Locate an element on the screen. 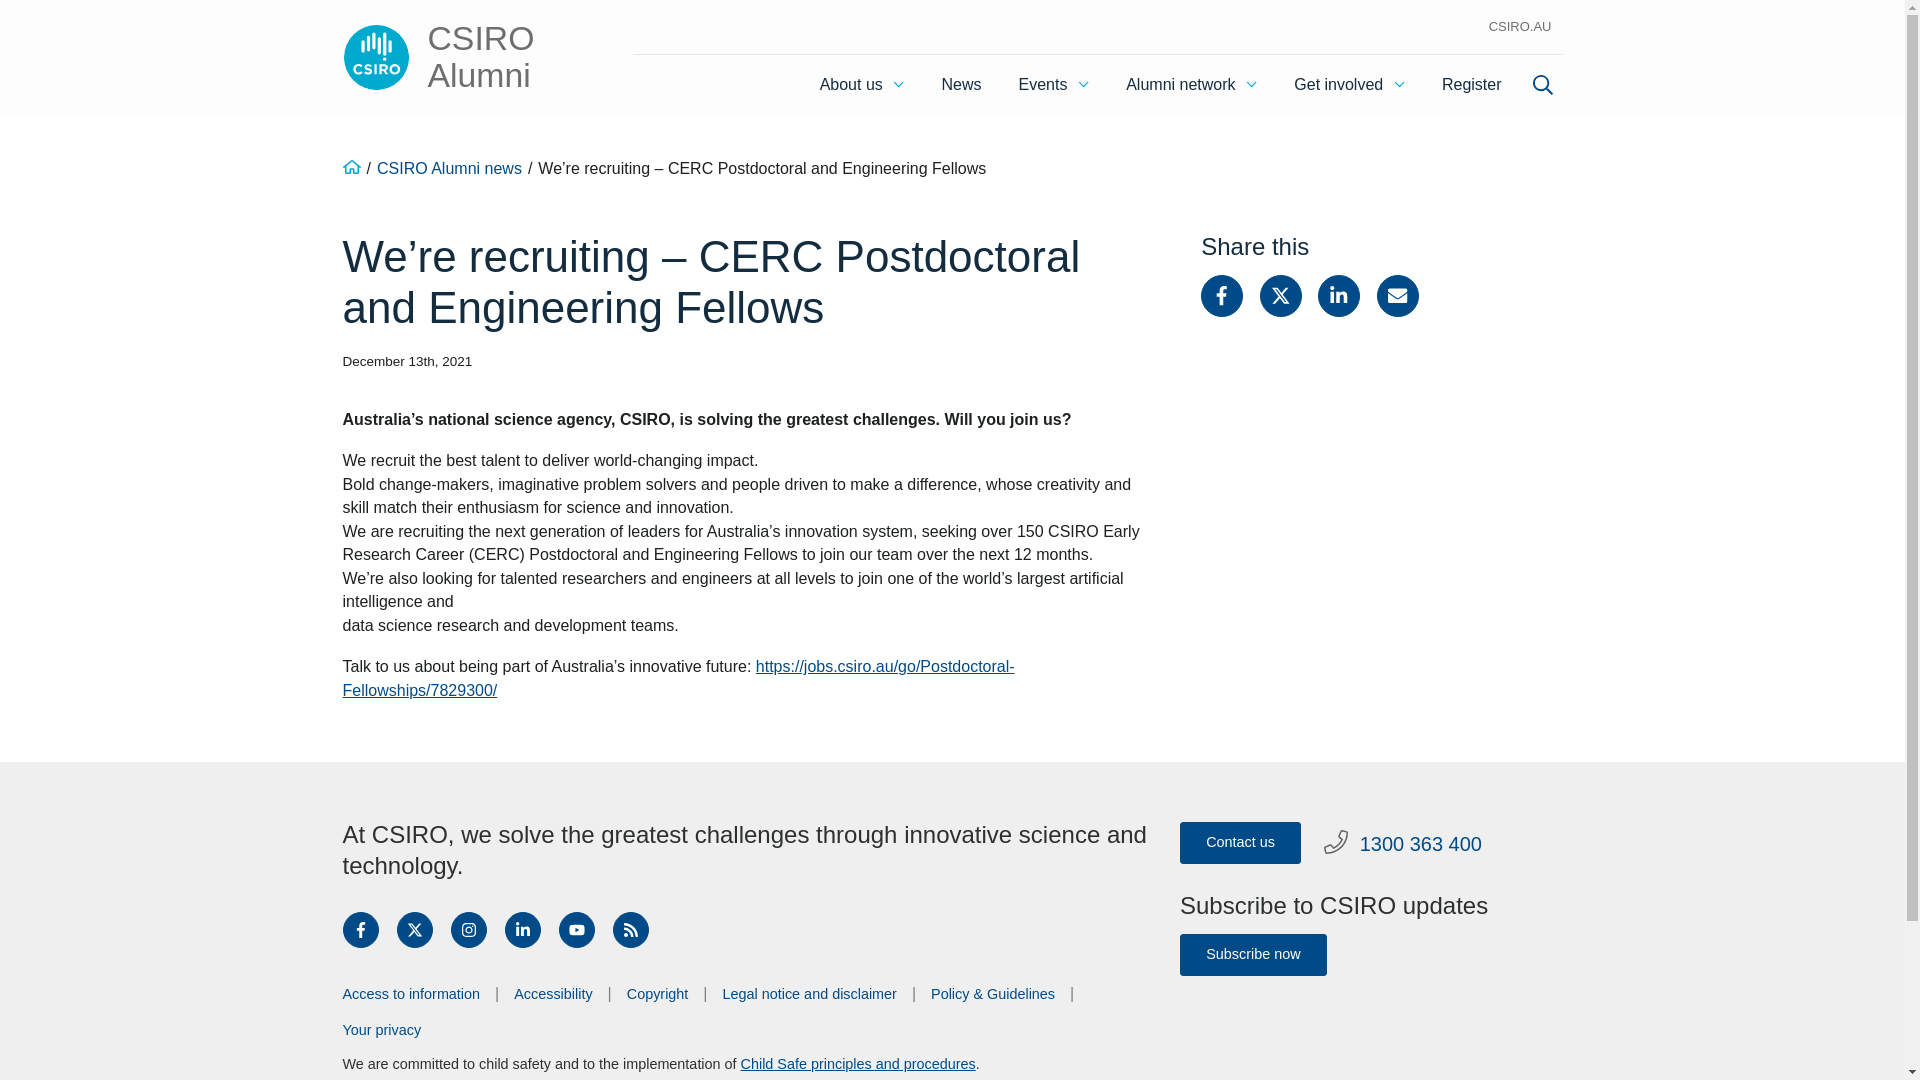  News is located at coordinates (962, 84).